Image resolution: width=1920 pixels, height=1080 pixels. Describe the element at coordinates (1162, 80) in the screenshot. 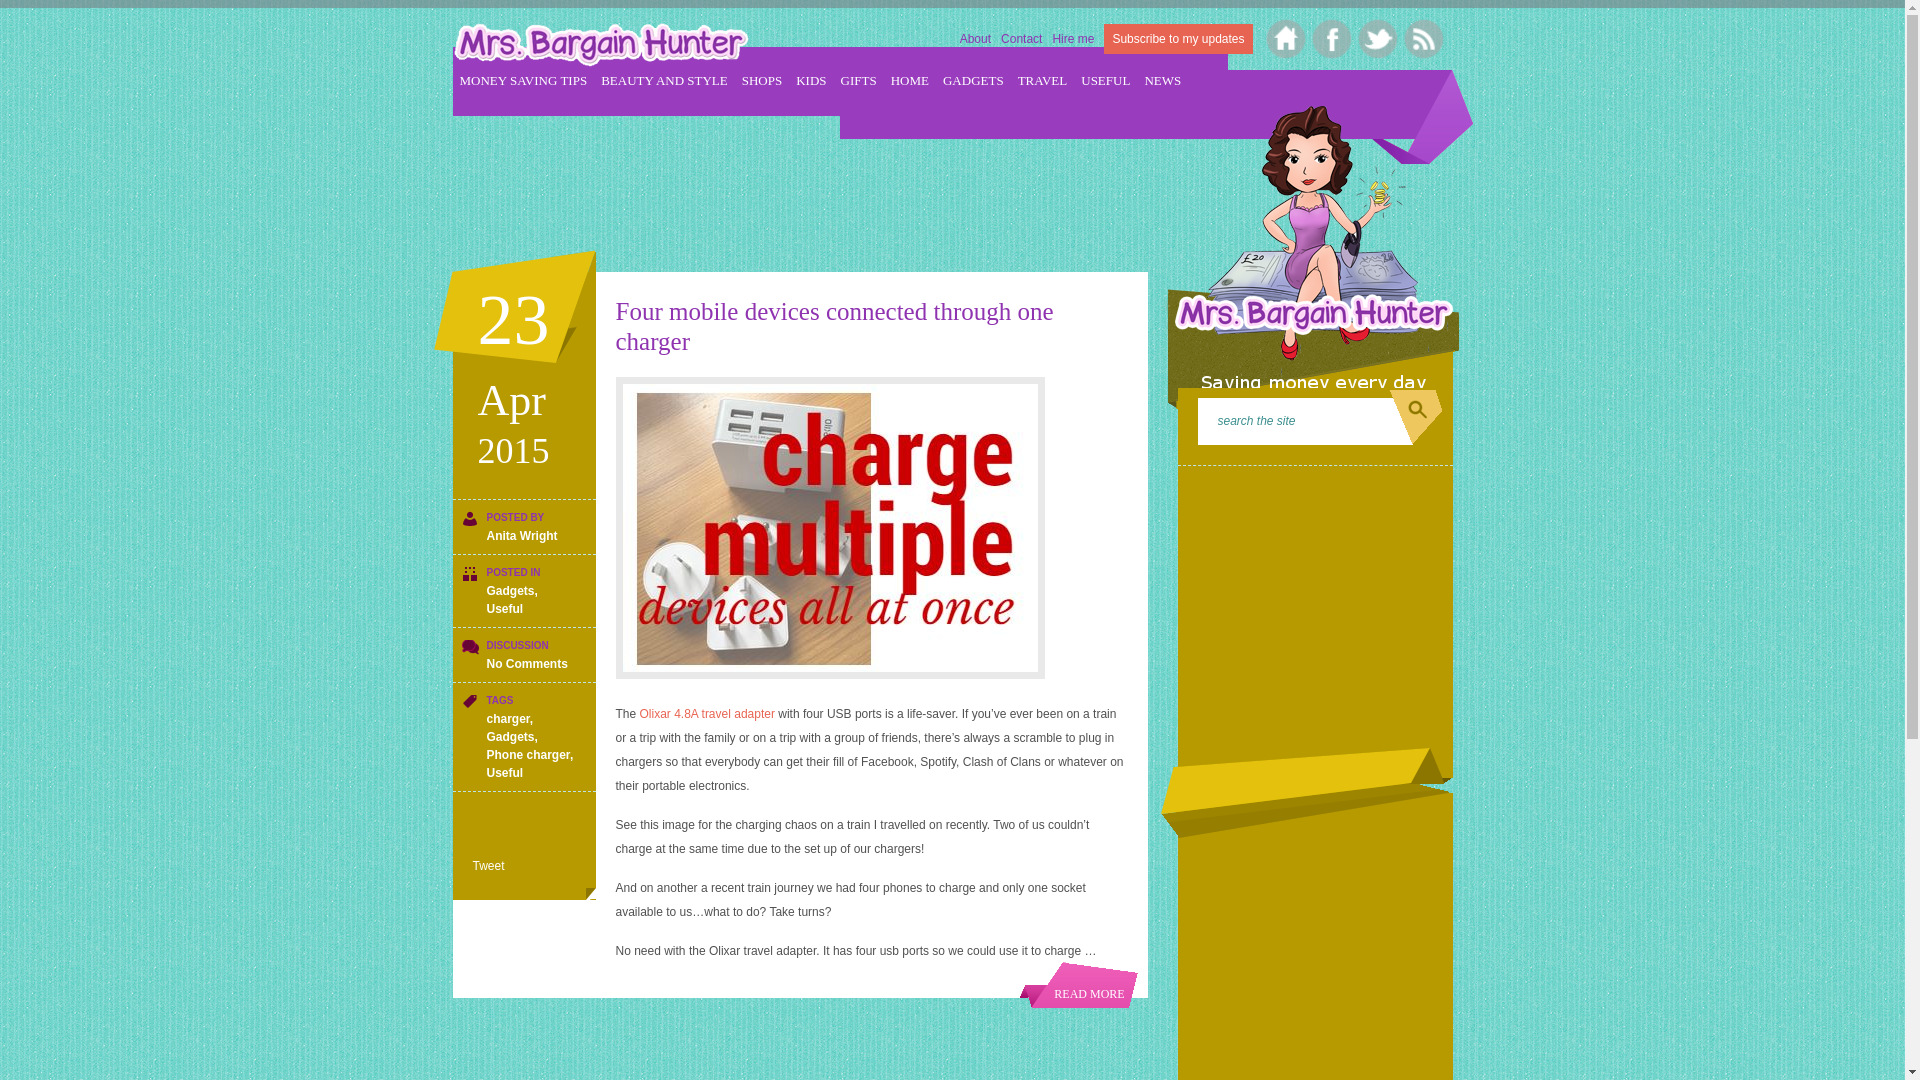

I see `NEWS` at that location.